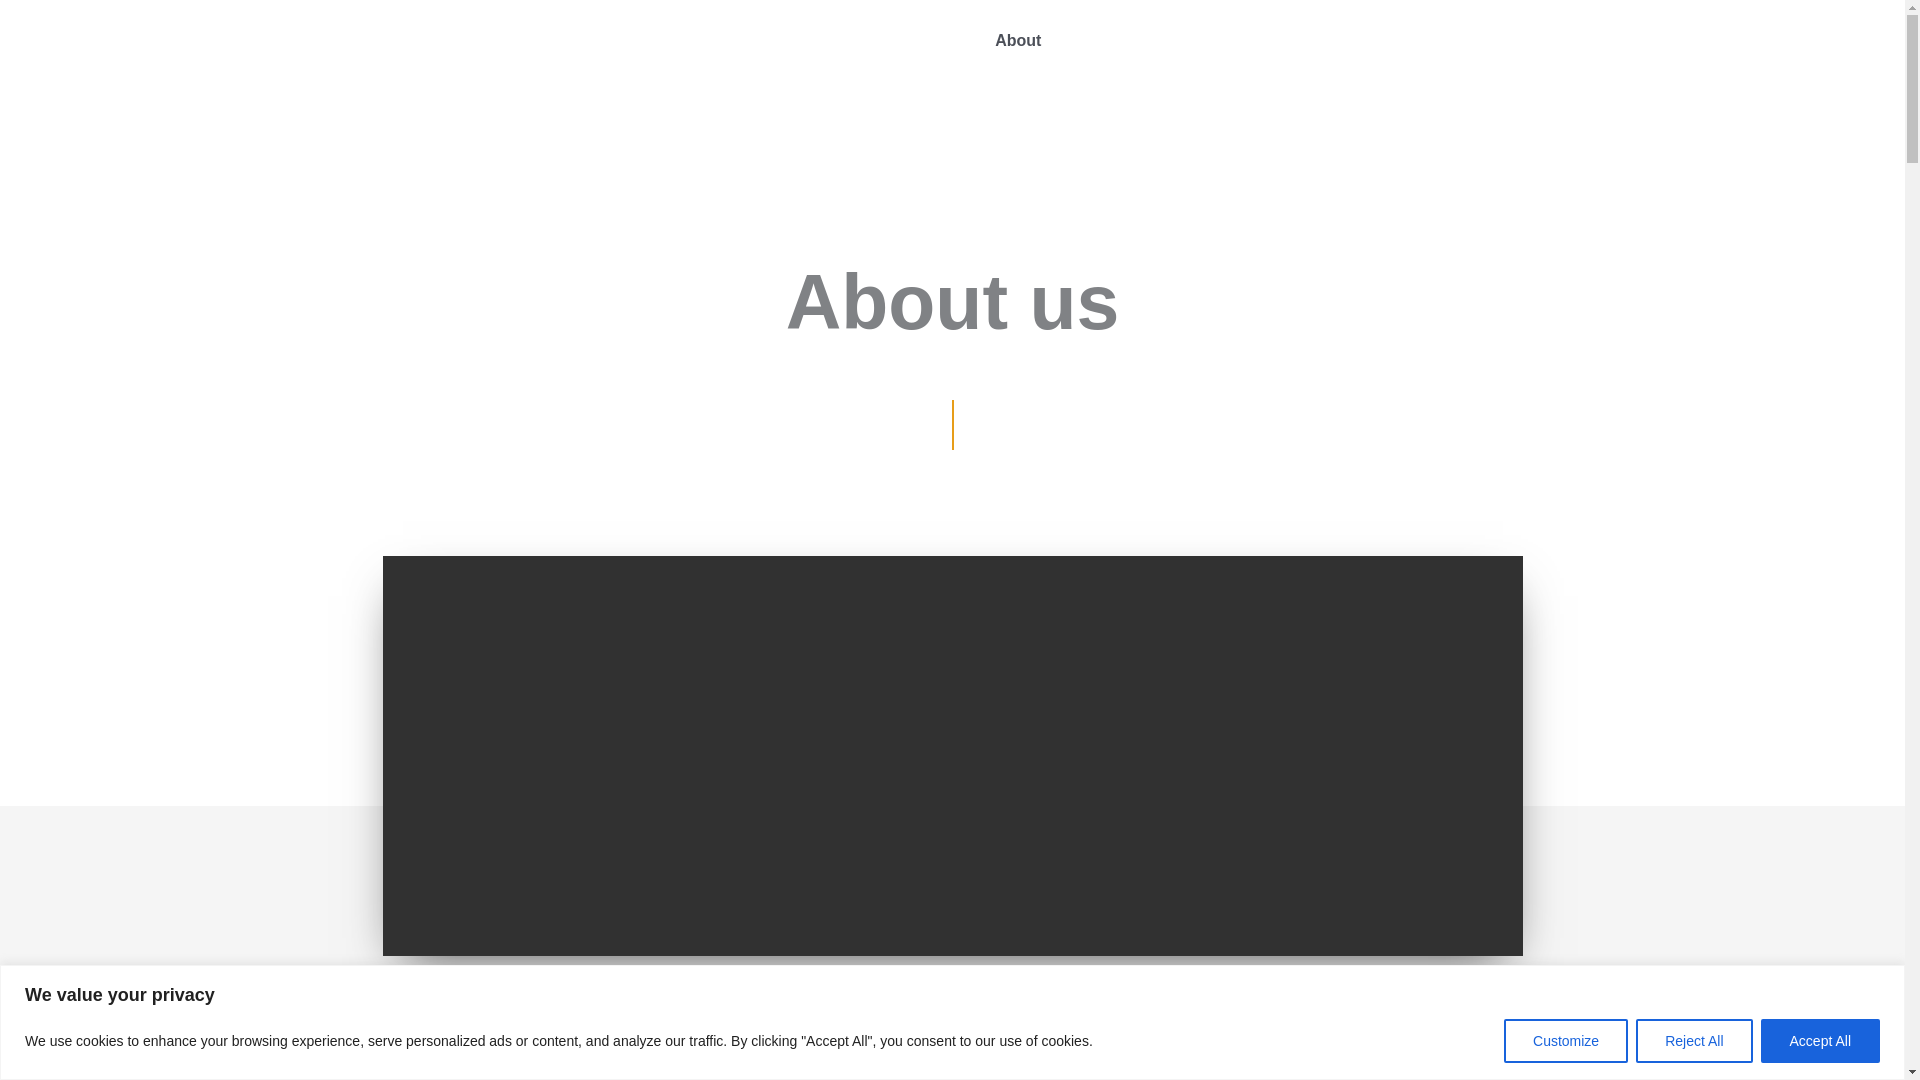 This screenshot has height=1080, width=1920. I want to click on OEM for Hardware, so click(1390, 40).